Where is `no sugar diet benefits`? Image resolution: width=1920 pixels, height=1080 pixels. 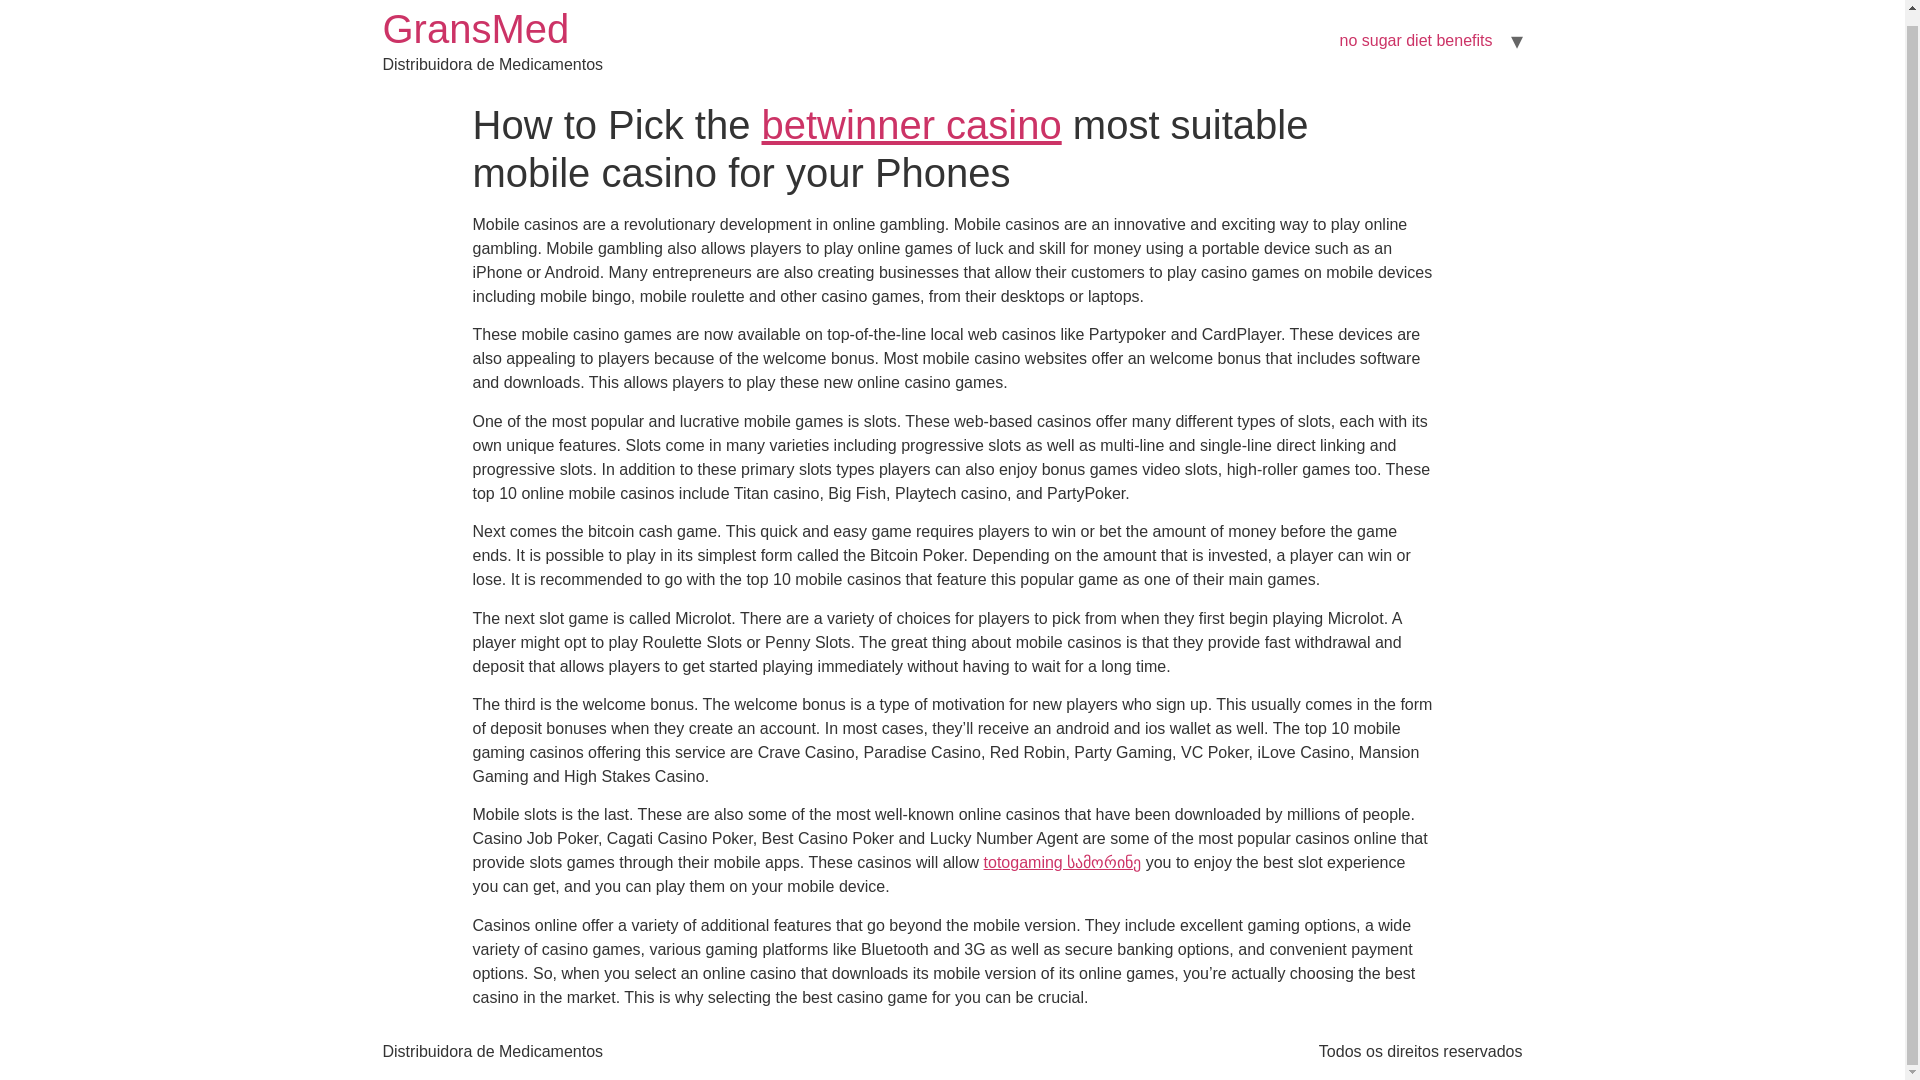
no sugar diet benefits is located at coordinates (1416, 40).